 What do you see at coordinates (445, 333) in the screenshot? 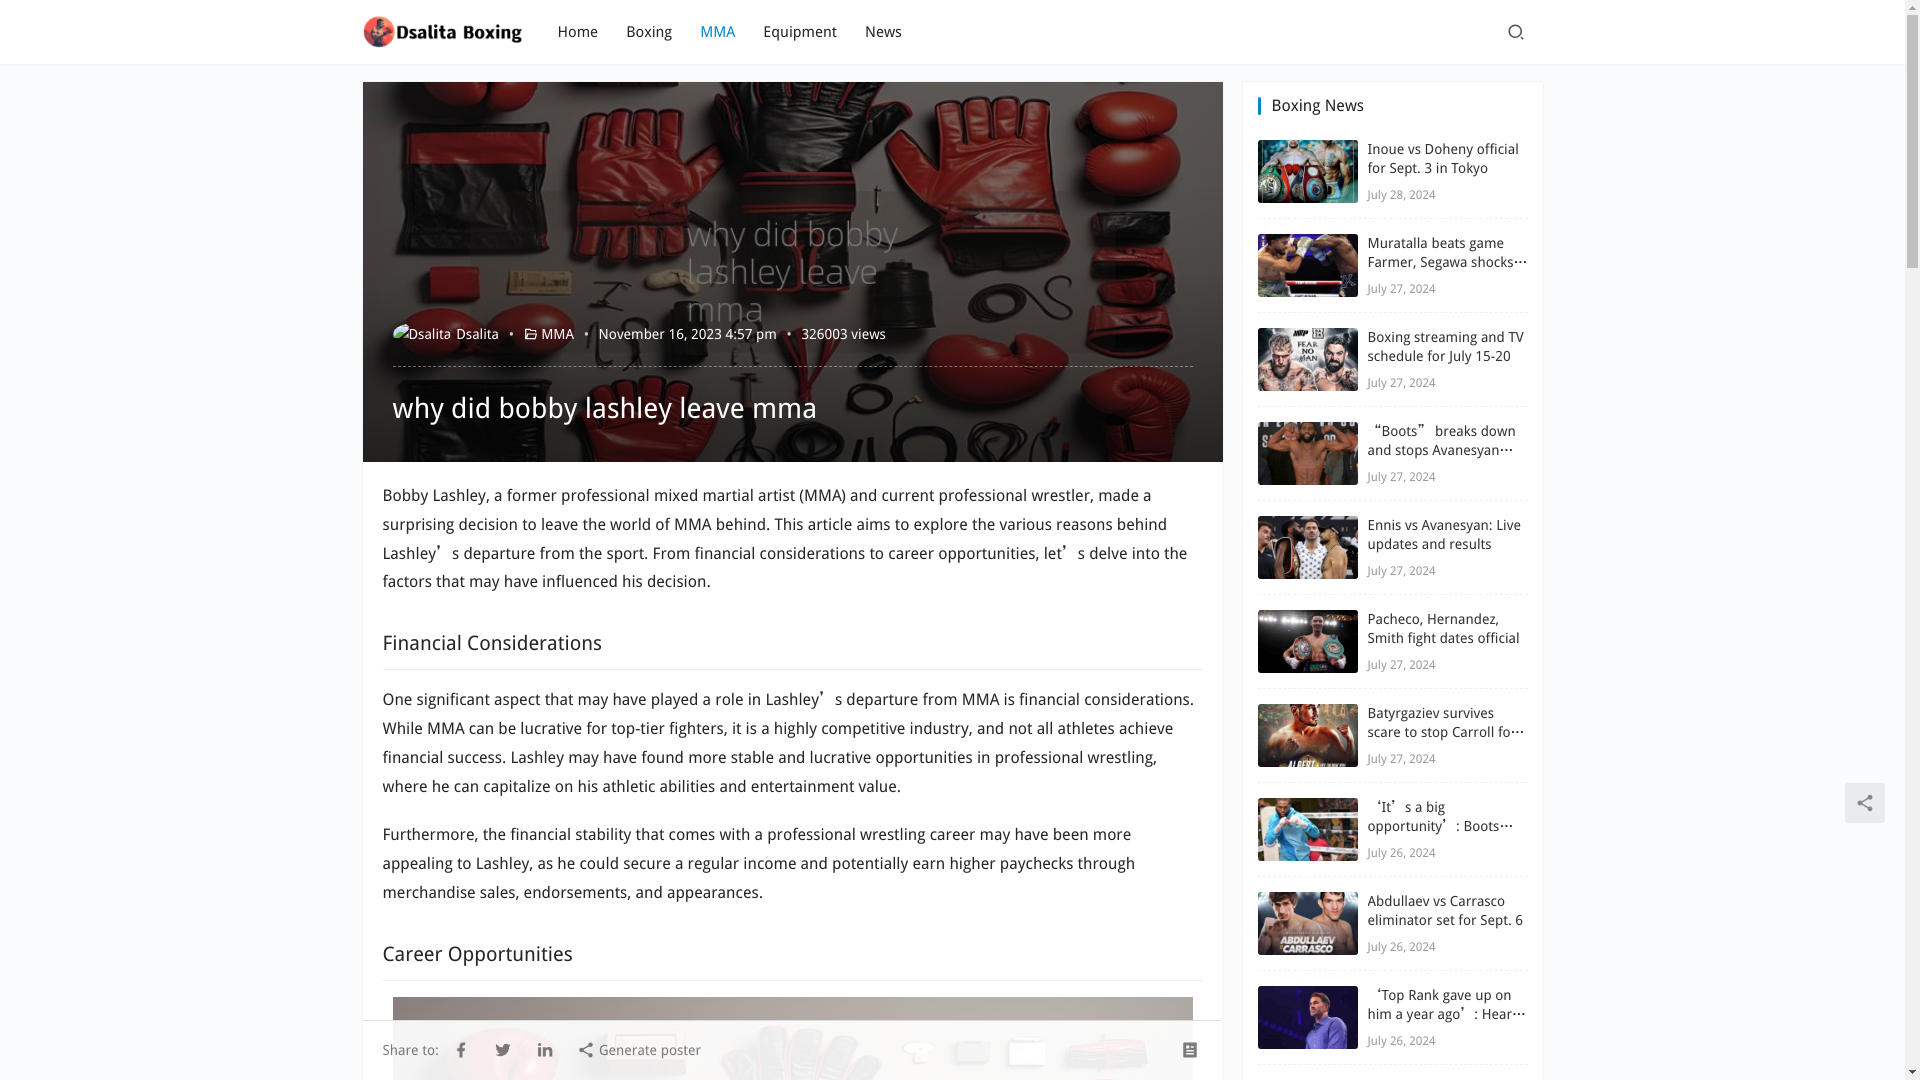
I see `Dsalita` at bounding box center [445, 333].